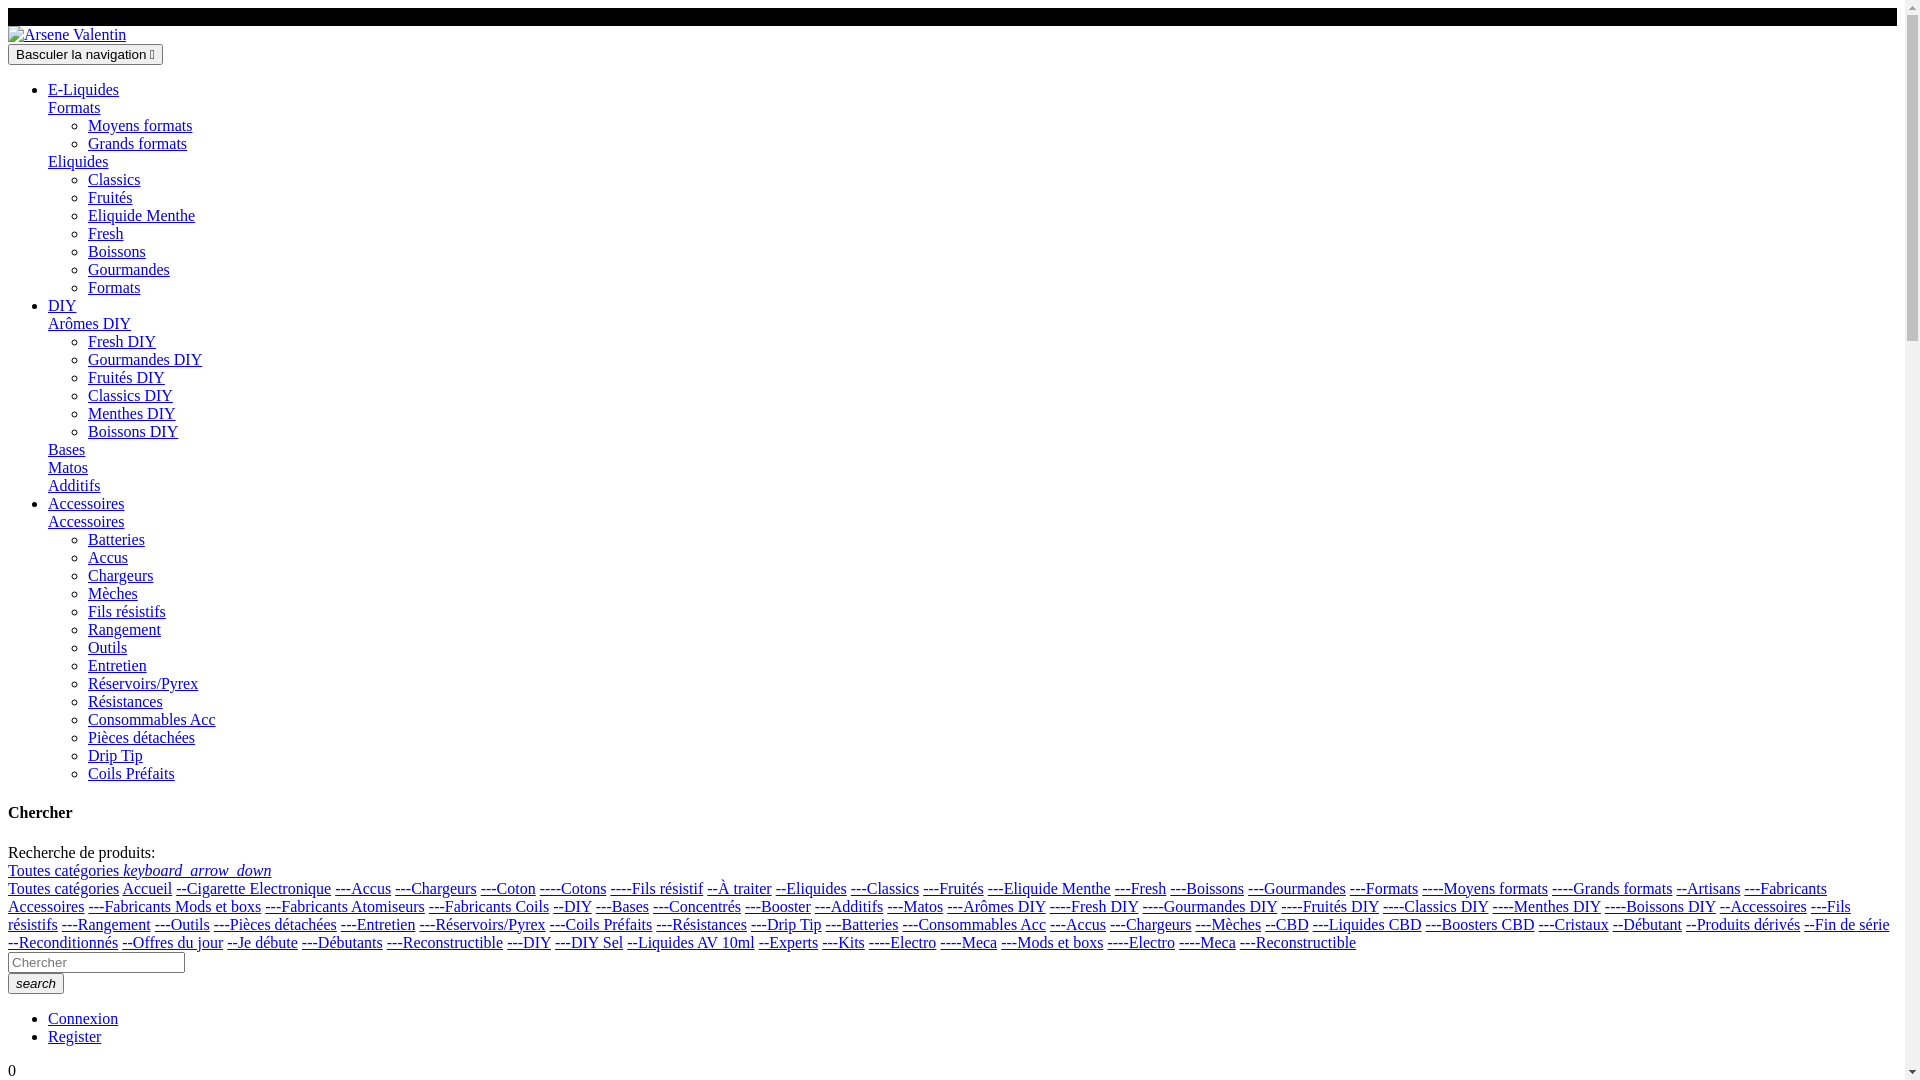 This screenshot has width=1920, height=1080. I want to click on ---Additifs, so click(849, 906).